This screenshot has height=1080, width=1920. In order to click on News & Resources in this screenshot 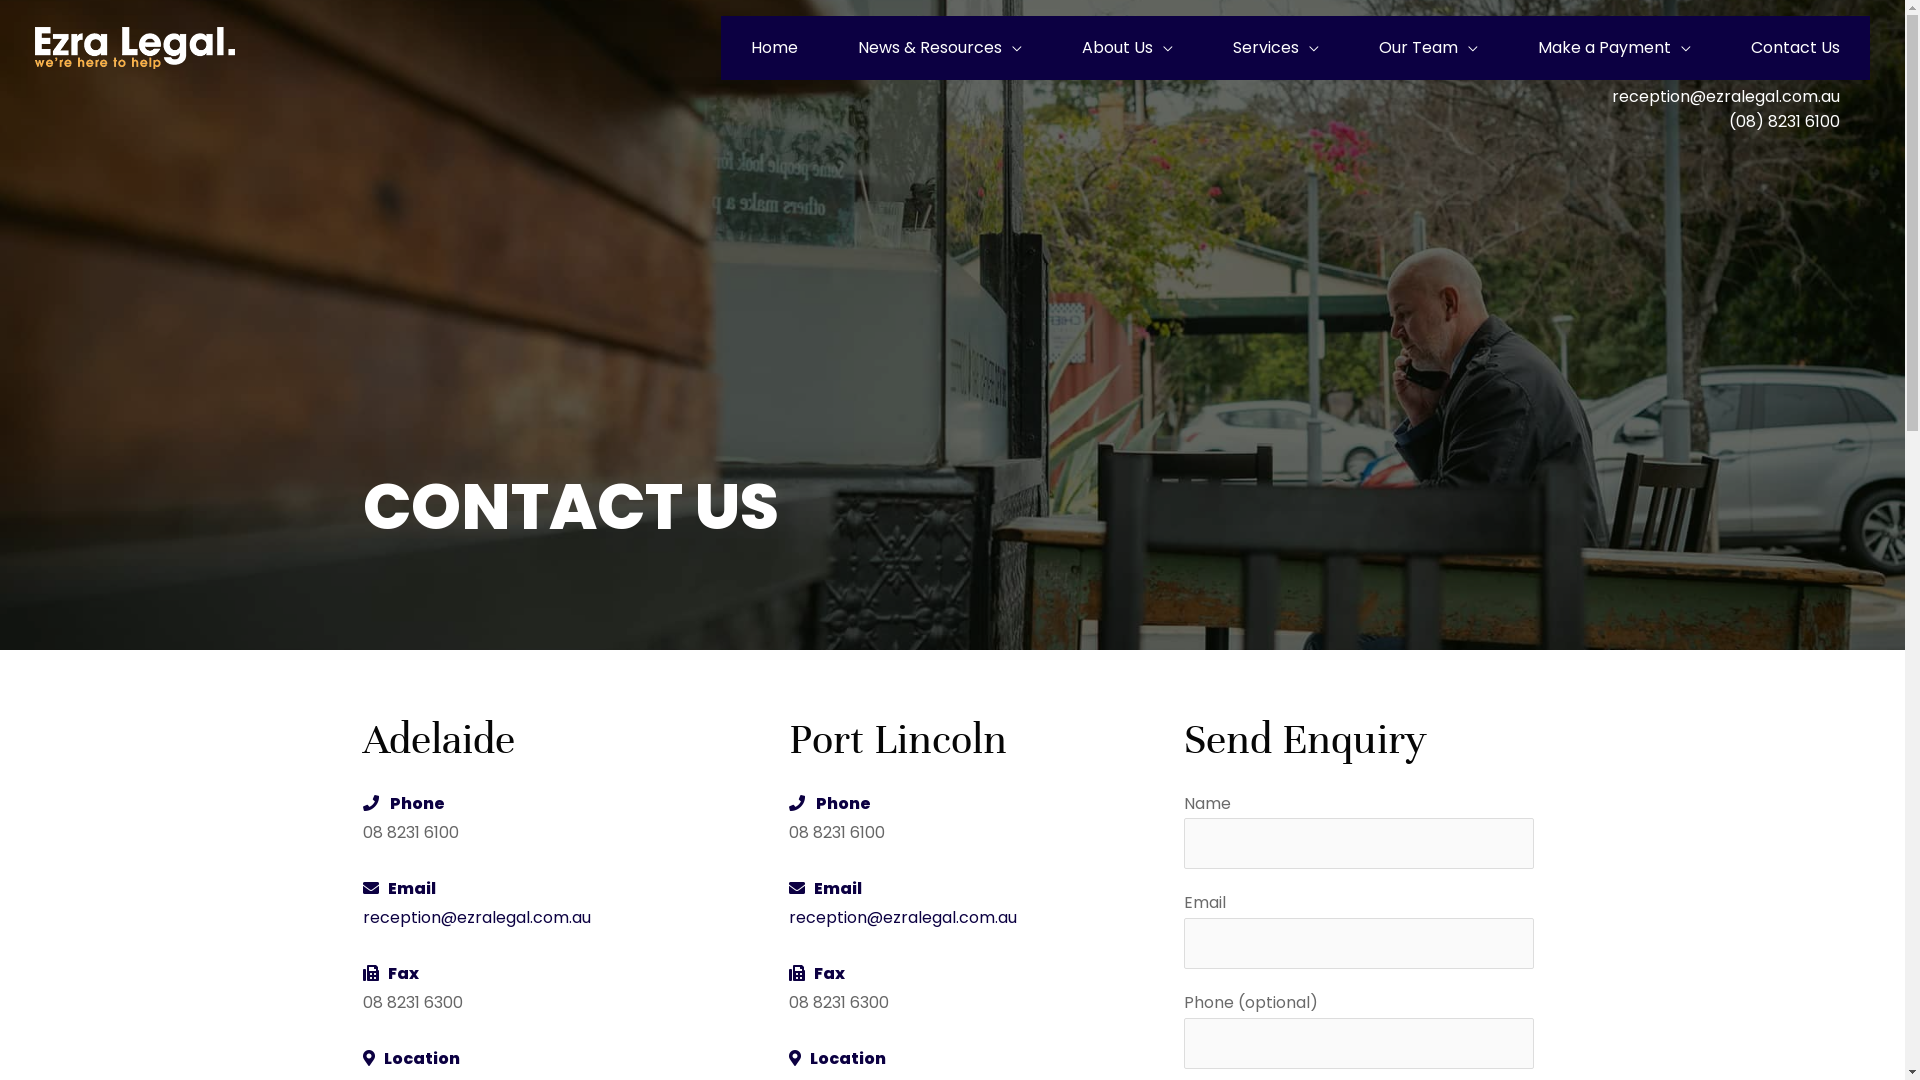, I will do `click(940, 48)`.